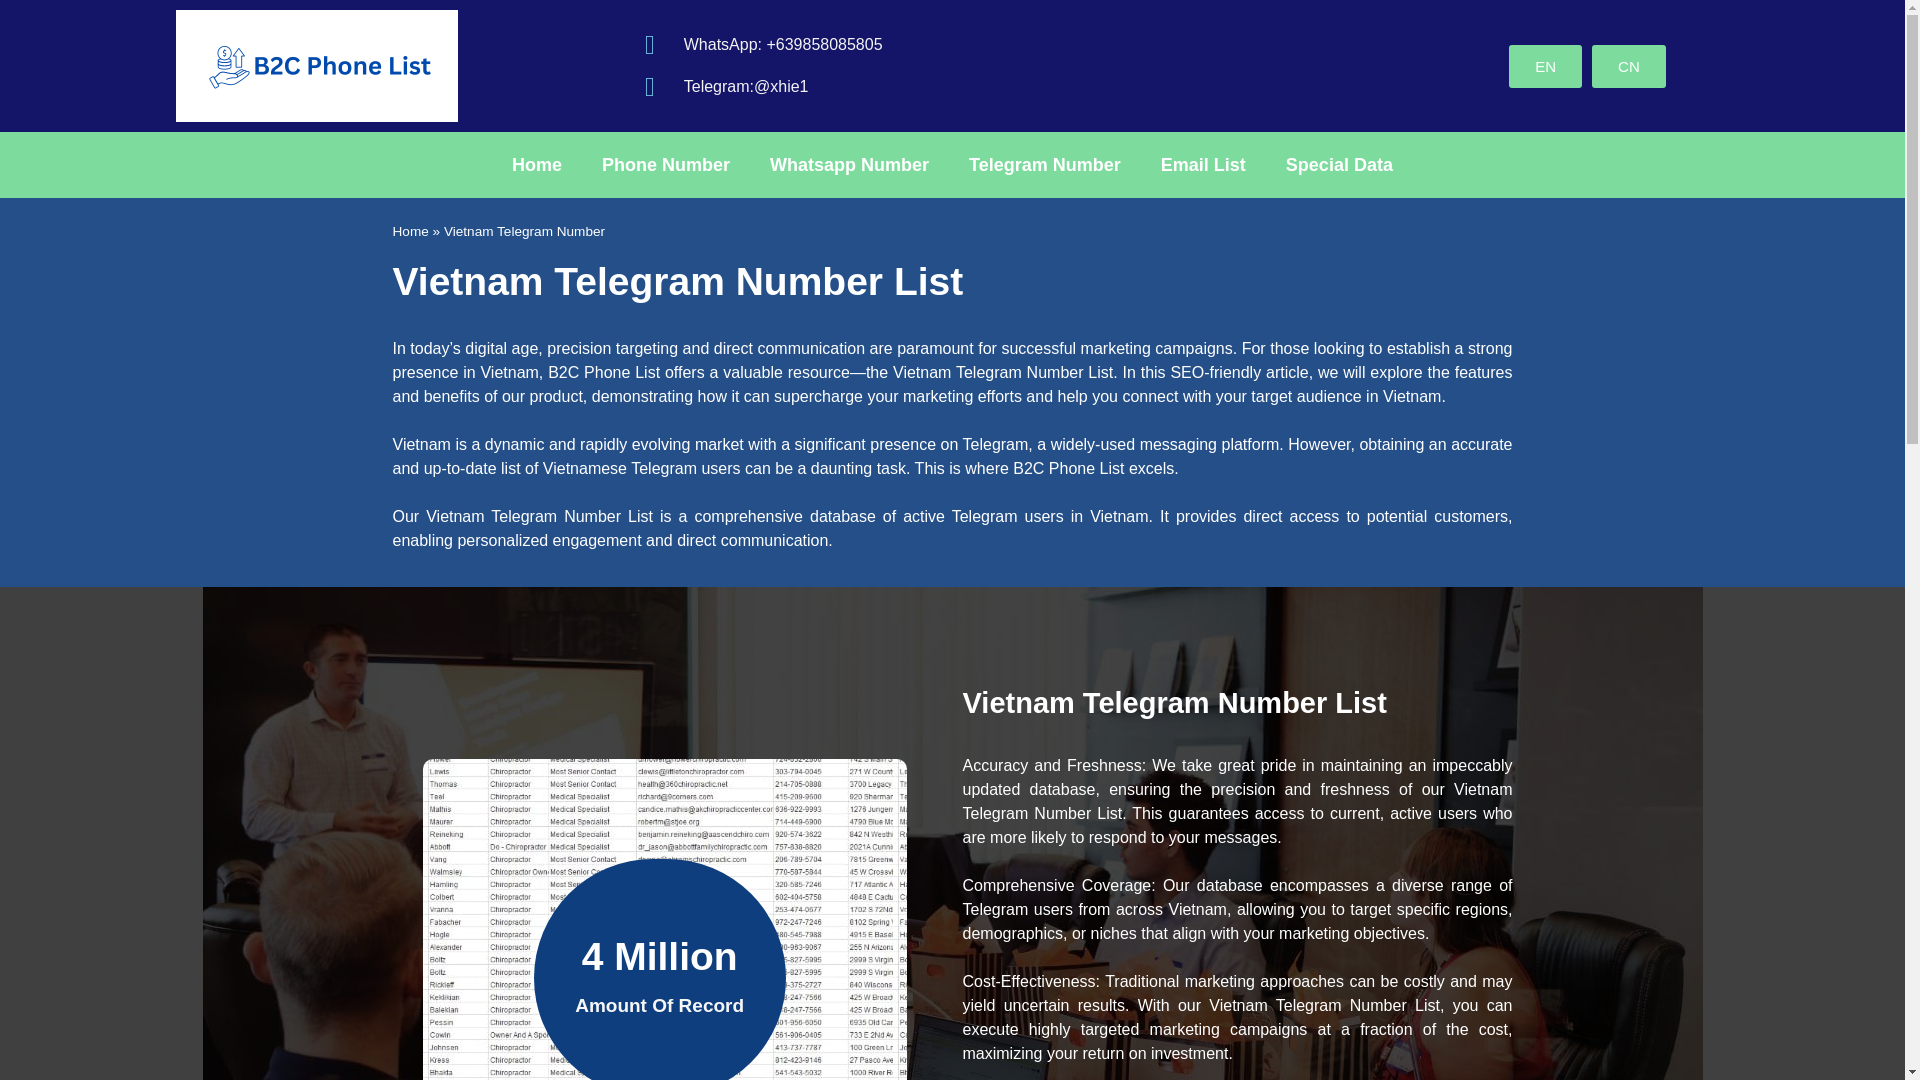 The height and width of the screenshot is (1080, 1920). What do you see at coordinates (536, 164) in the screenshot?
I see `Home` at bounding box center [536, 164].